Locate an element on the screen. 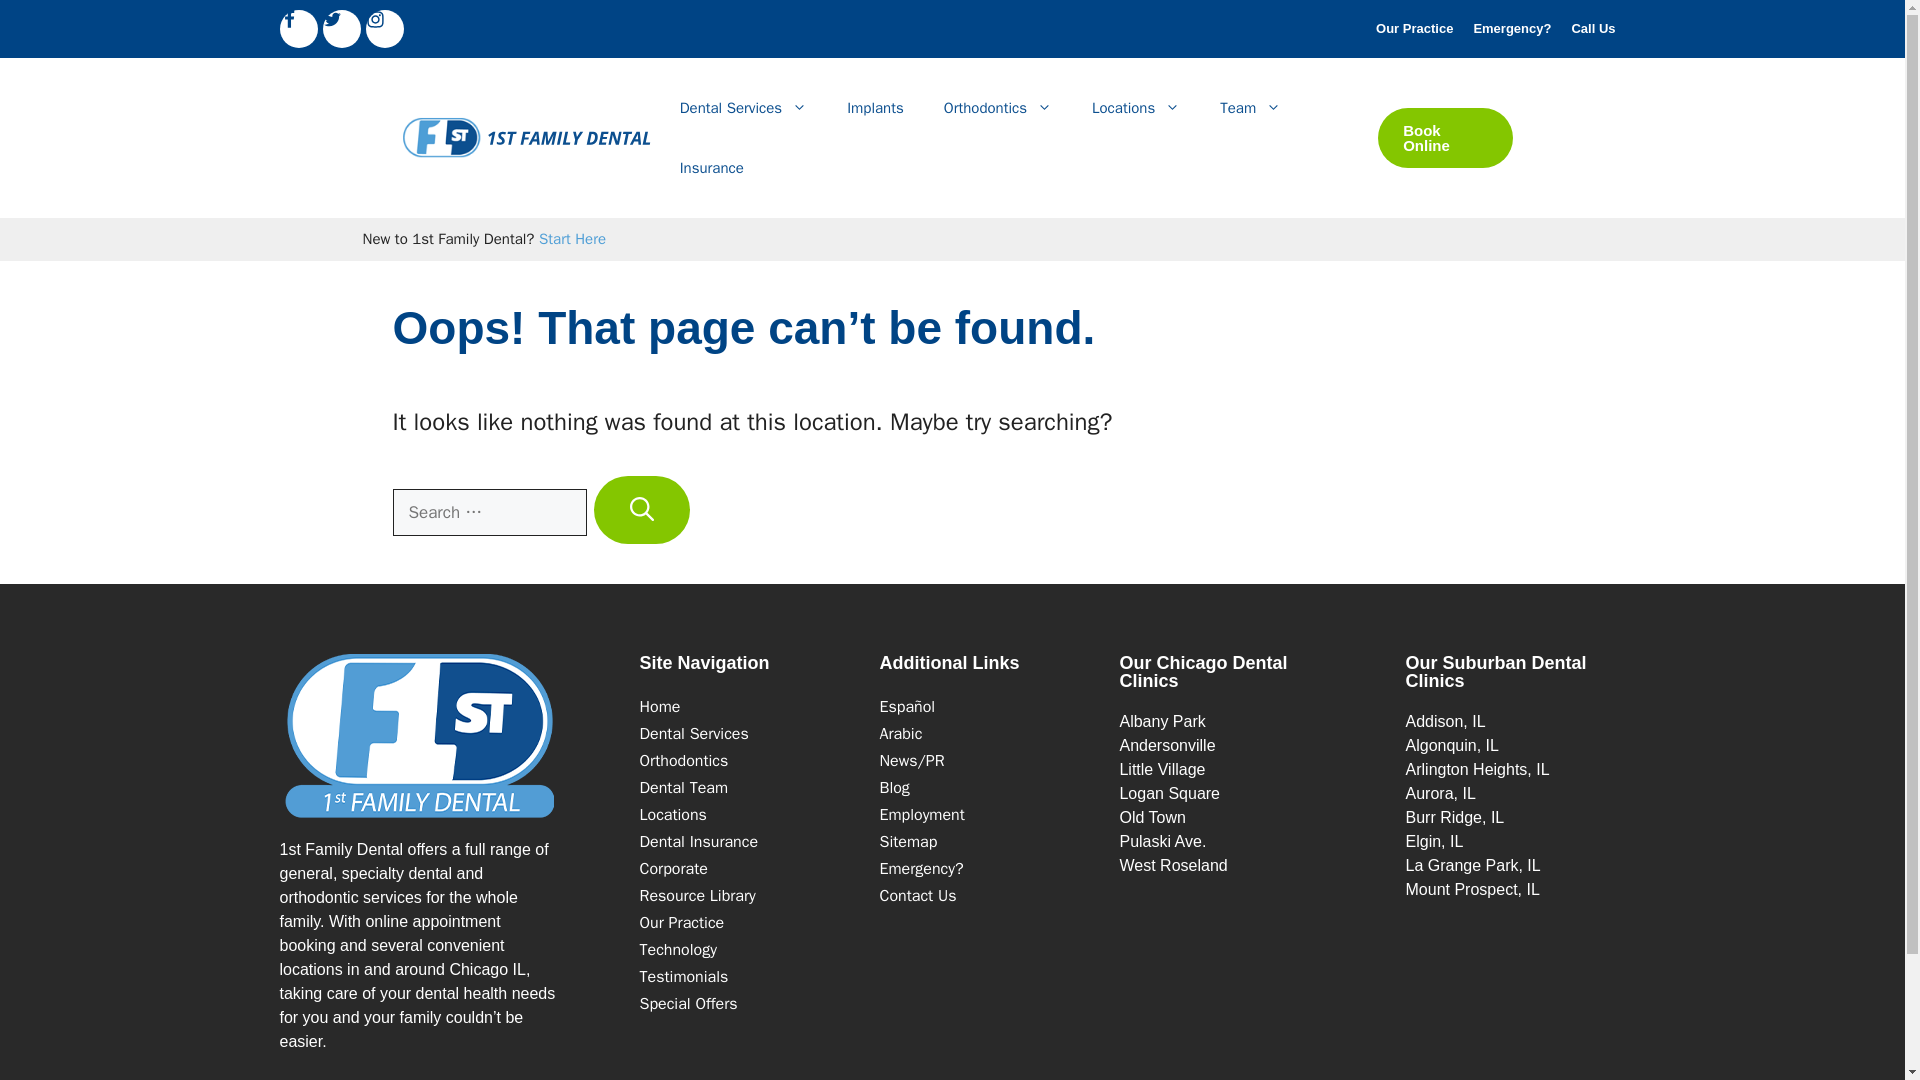  Search for: is located at coordinates (488, 512).